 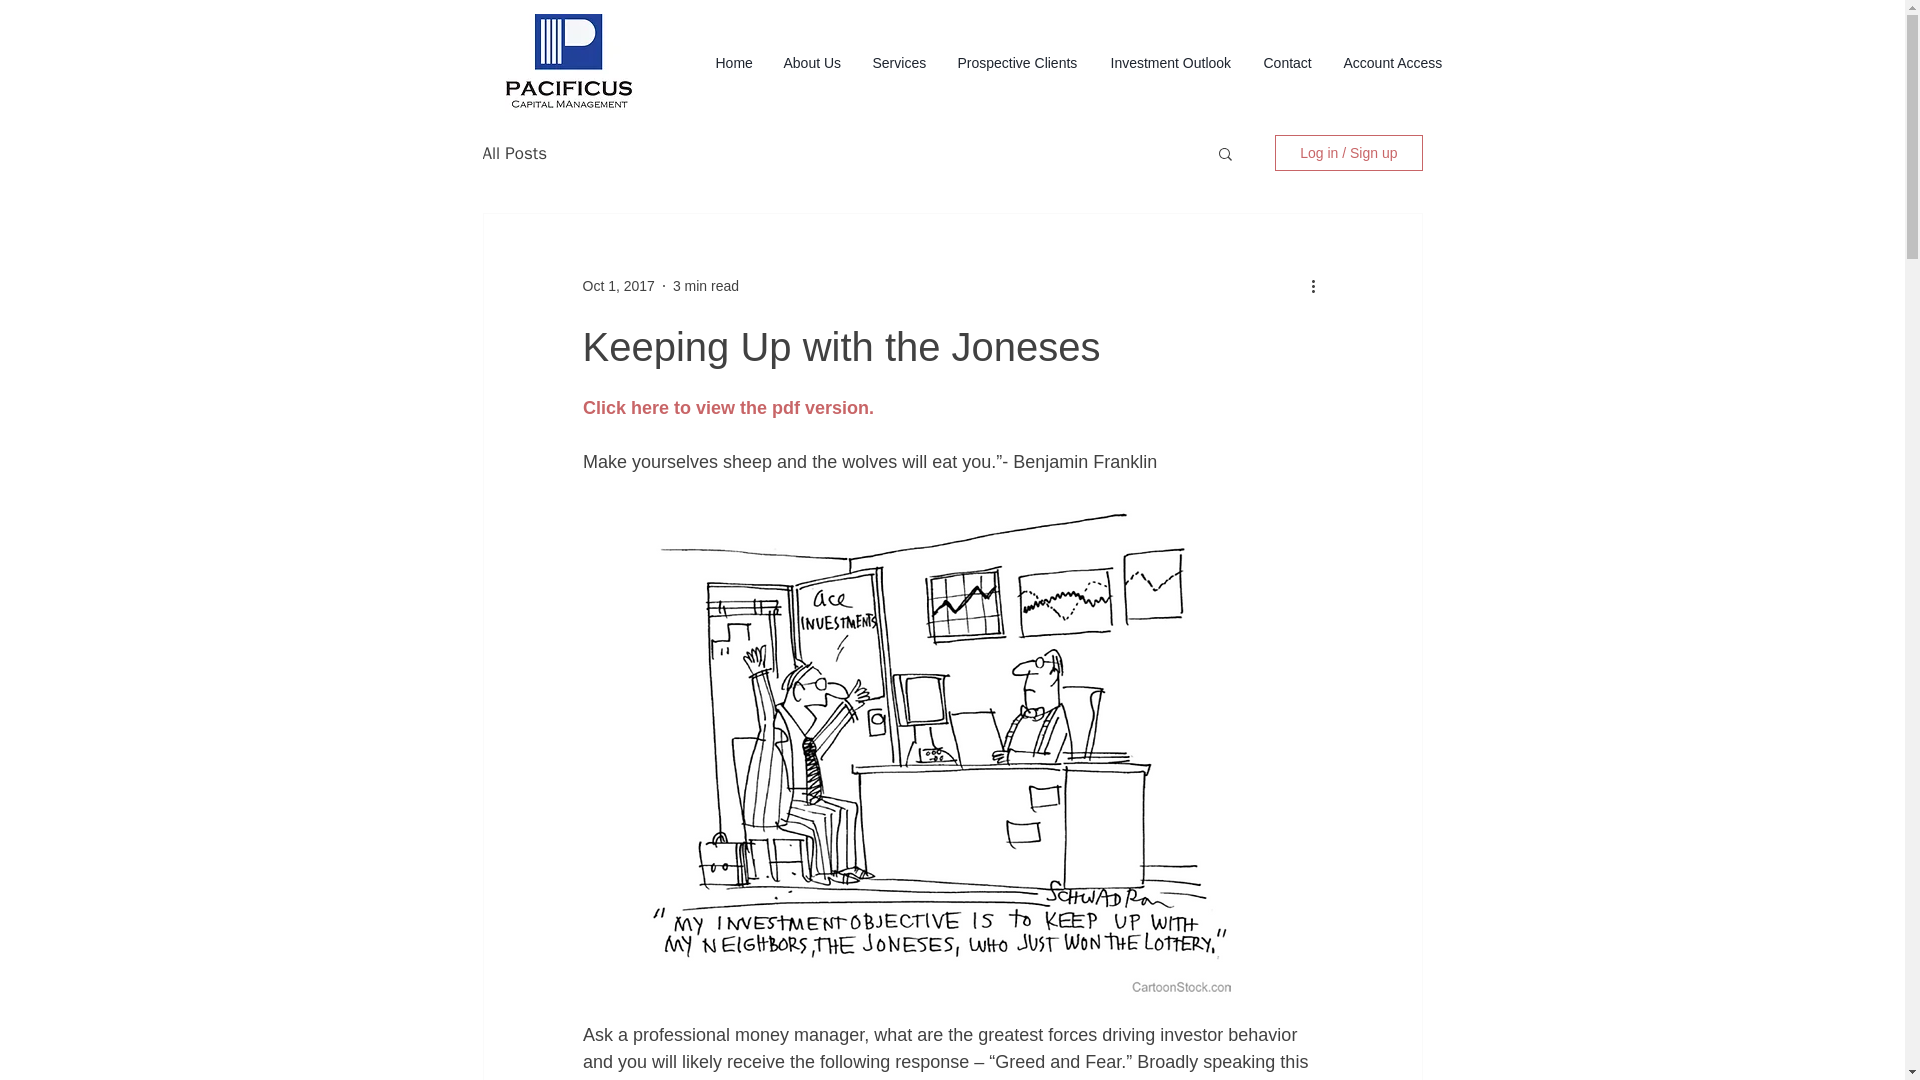 I want to click on Home, so click(x=734, y=62).